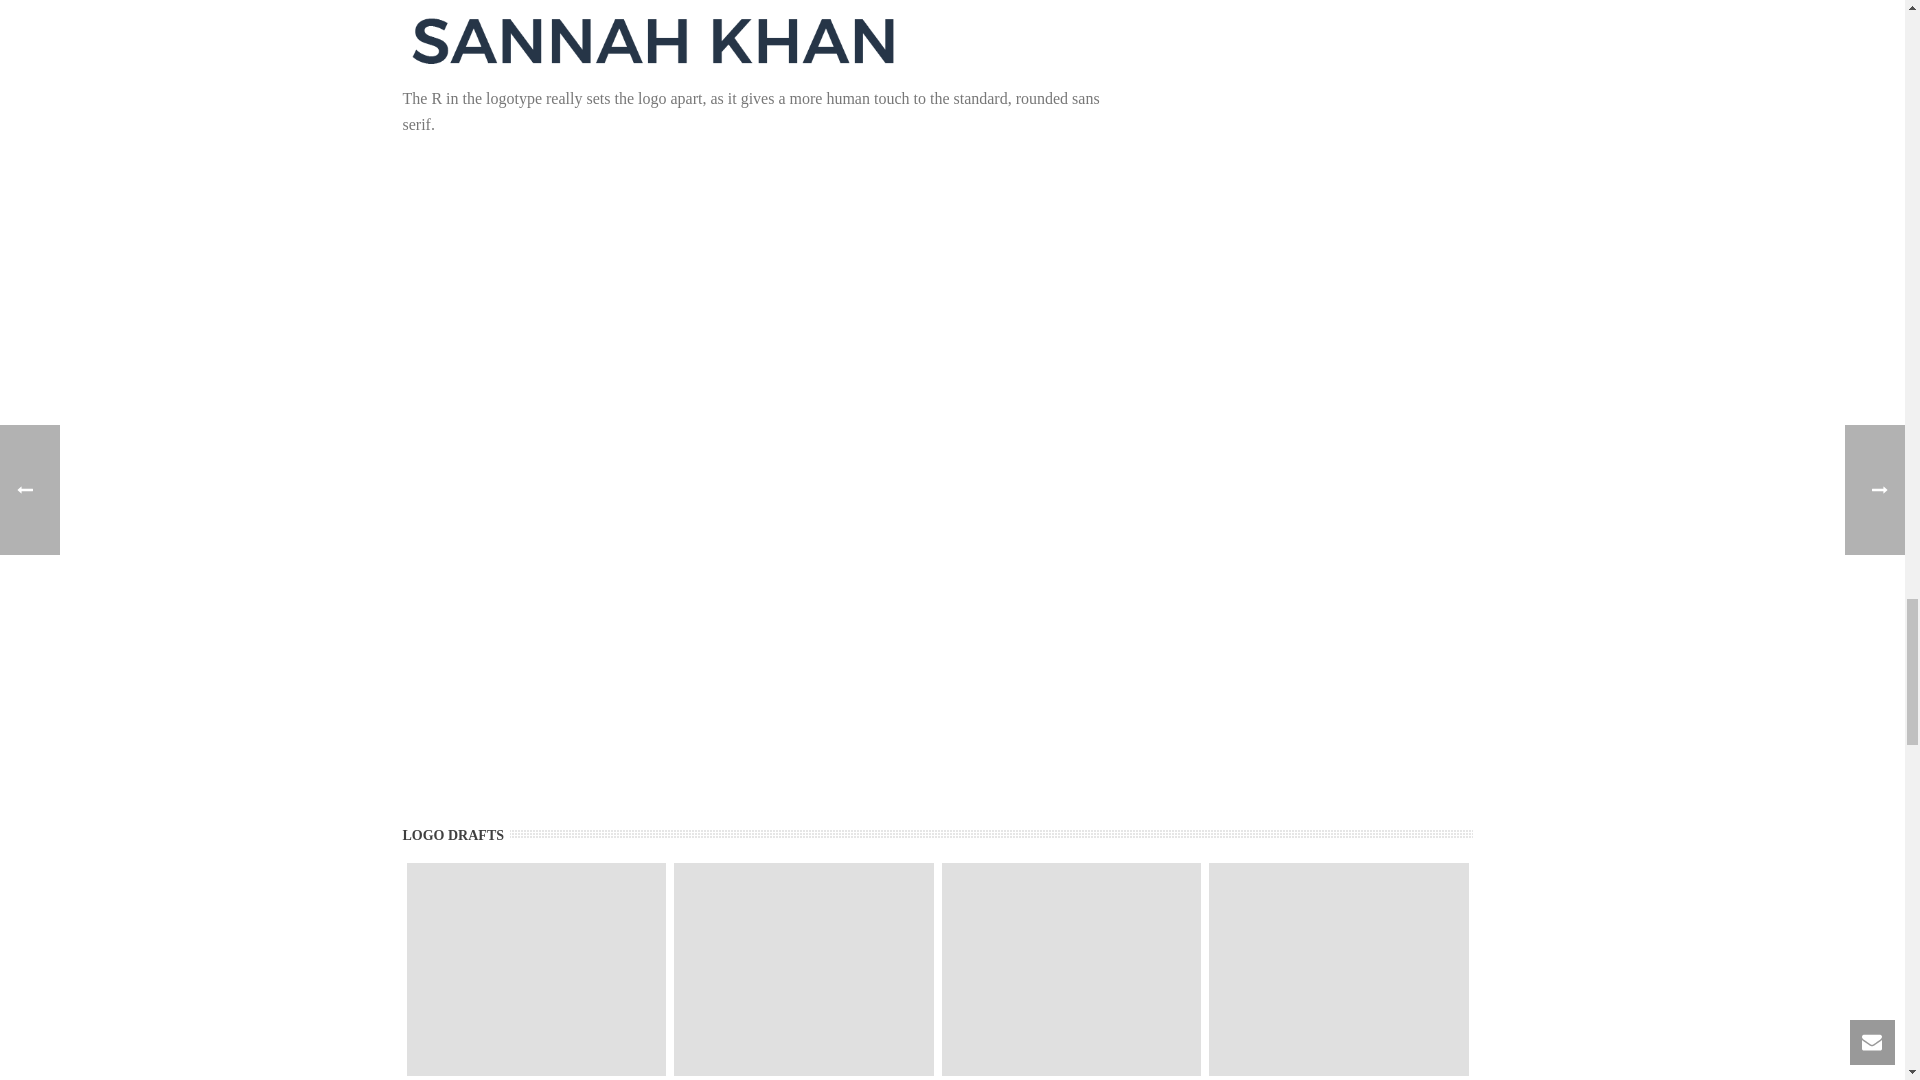  I want to click on too-chain-like, so click(536, 968).